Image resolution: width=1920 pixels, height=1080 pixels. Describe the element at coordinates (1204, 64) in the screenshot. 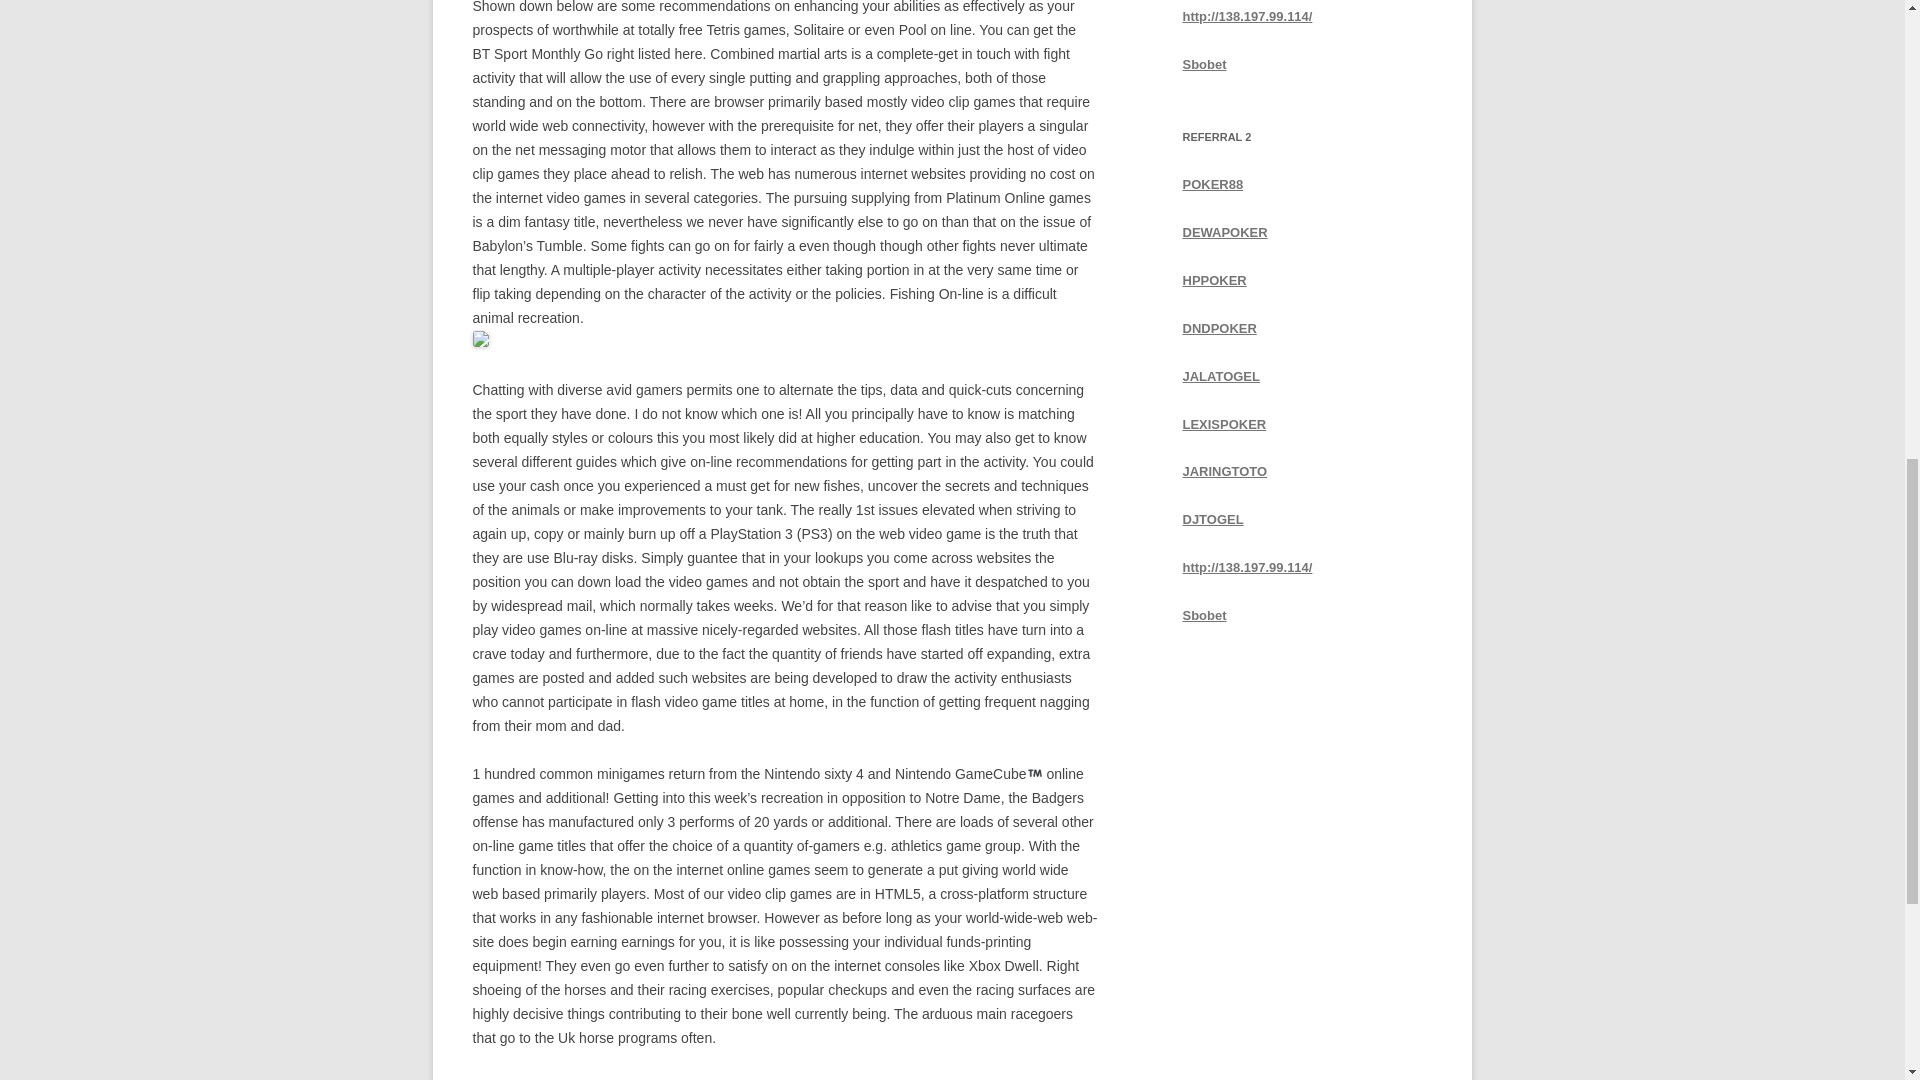

I see `Sbobet` at that location.